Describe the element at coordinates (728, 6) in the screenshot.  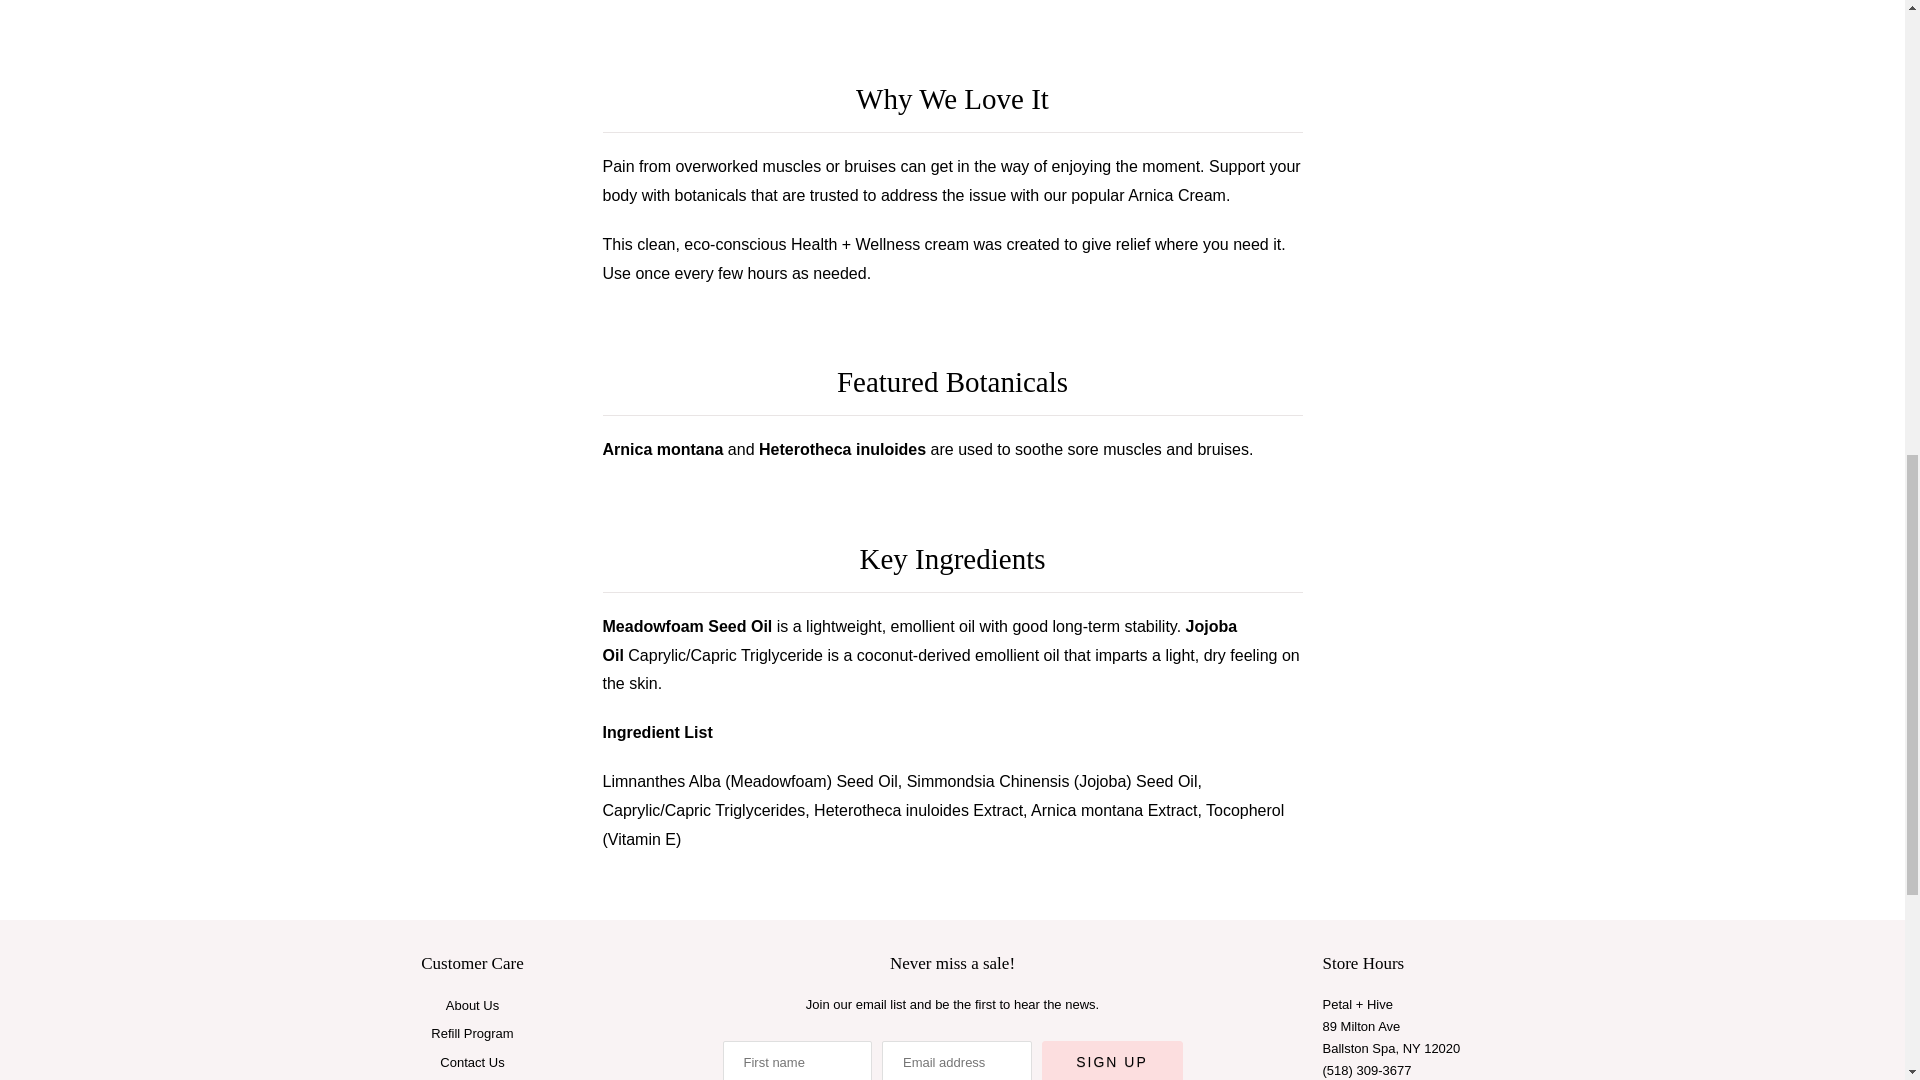
I see `Arnica Oil Roller` at that location.